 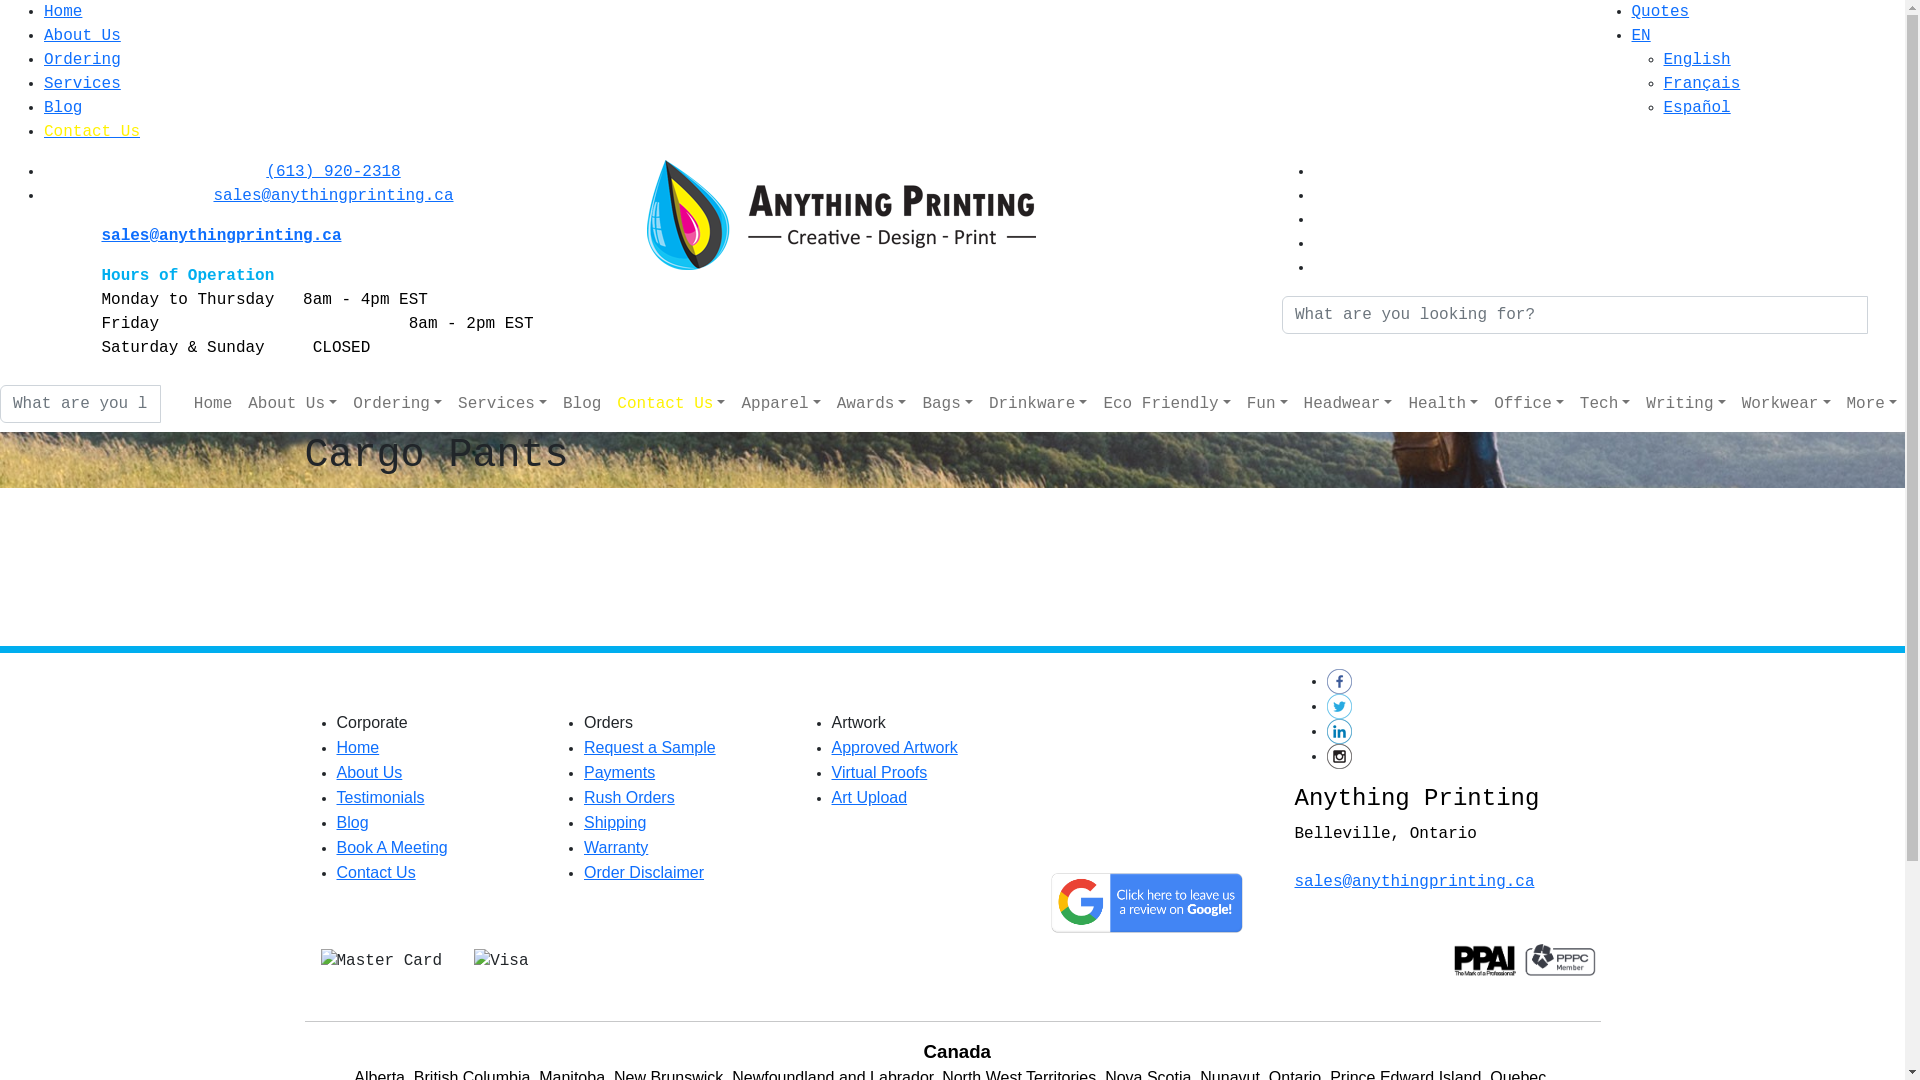 I want to click on Apparel, so click(x=780, y=404).